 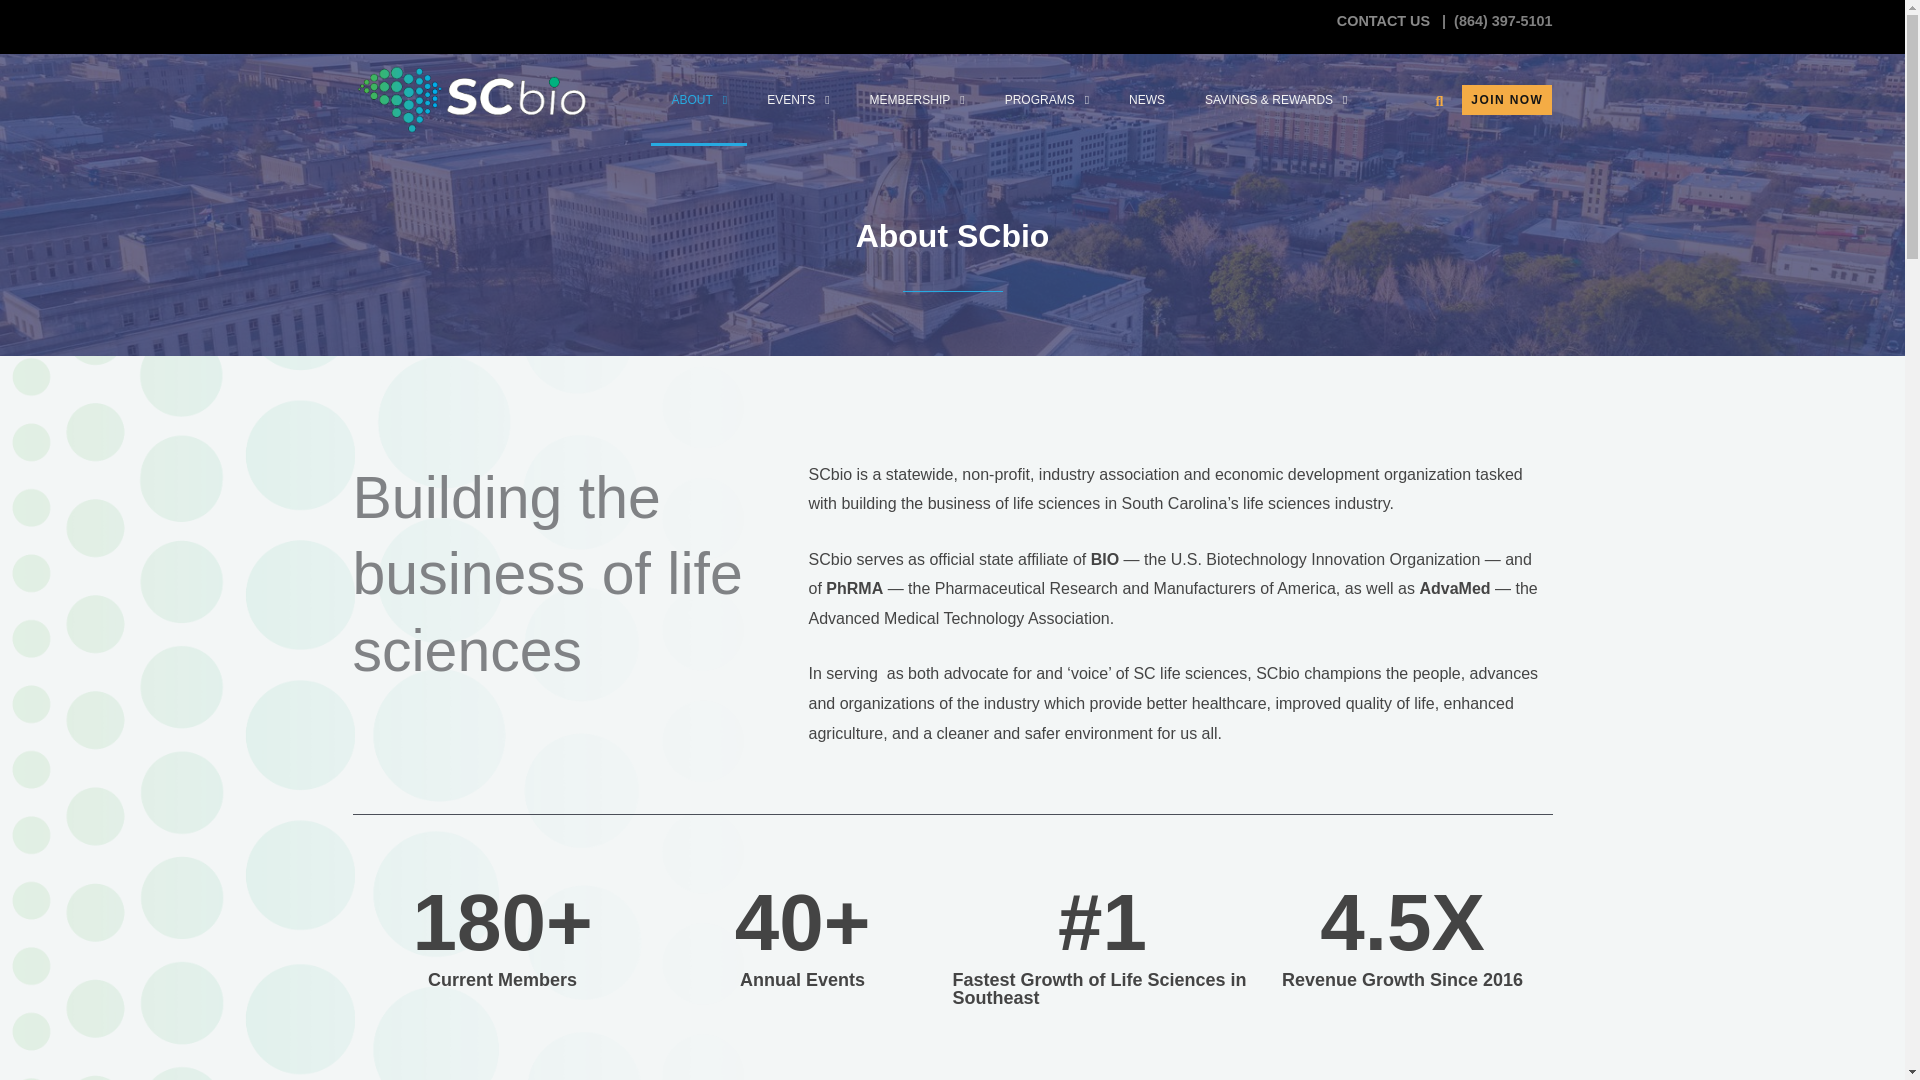 I want to click on PROGRAMS, so click(x=1046, y=100).